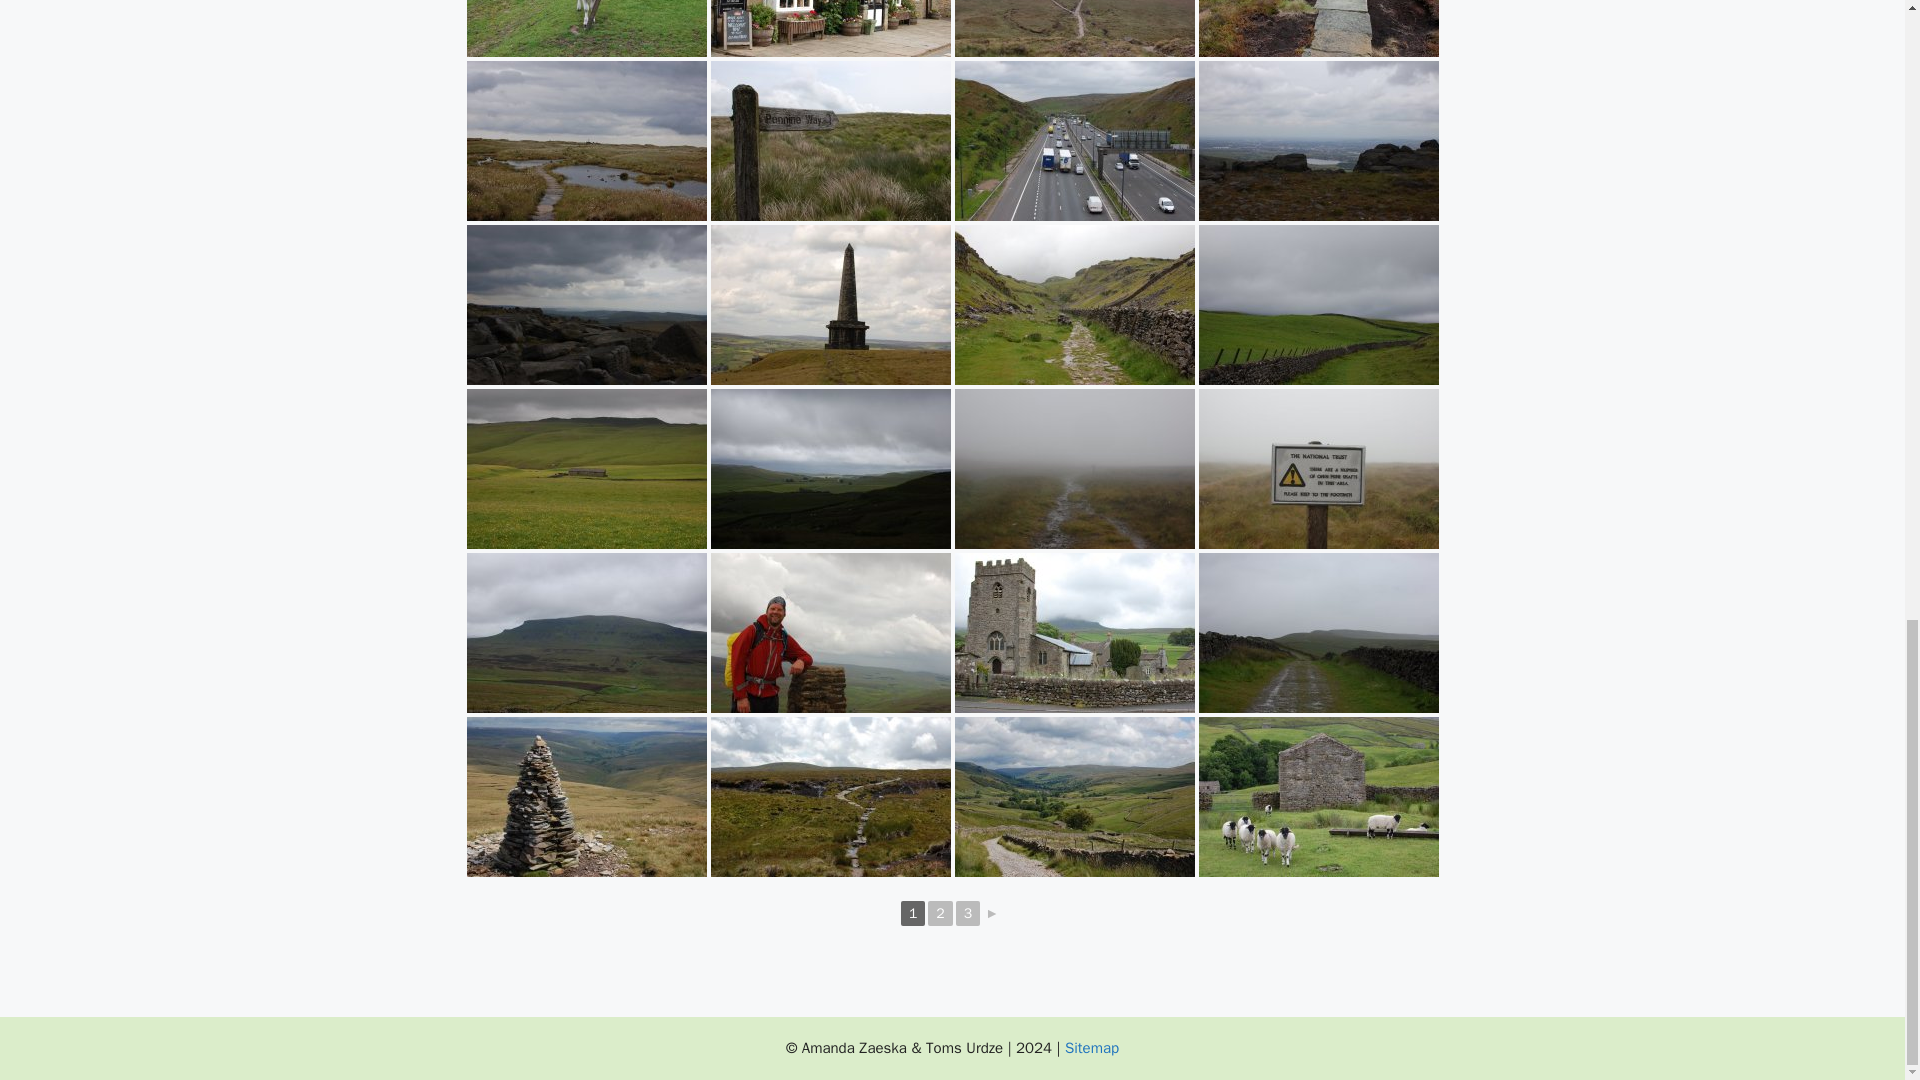 Image resolution: width=1920 pixels, height=1080 pixels. I want to click on pennineway0015, so click(1074, 28).